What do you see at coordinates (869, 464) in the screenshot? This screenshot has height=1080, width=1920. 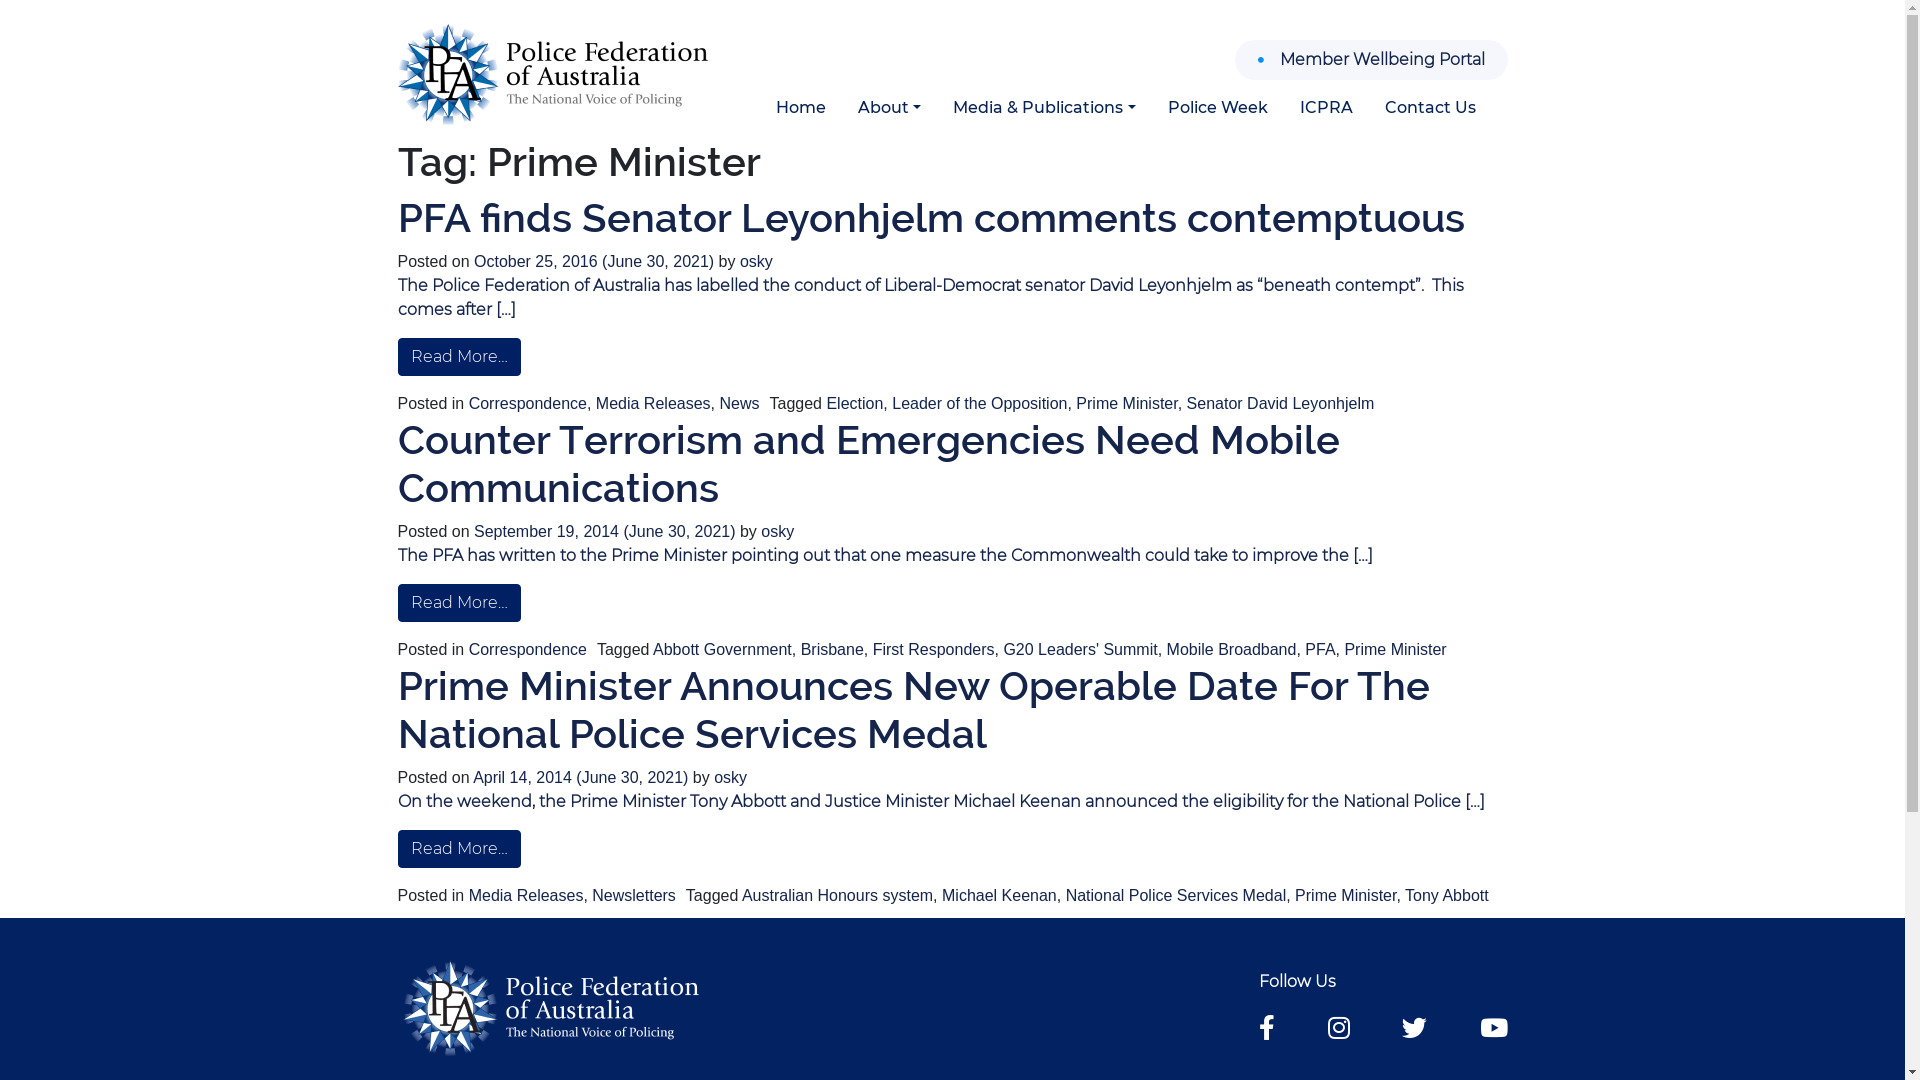 I see `Counter Terrorism and Emergencies Need Mobile Communications` at bounding box center [869, 464].